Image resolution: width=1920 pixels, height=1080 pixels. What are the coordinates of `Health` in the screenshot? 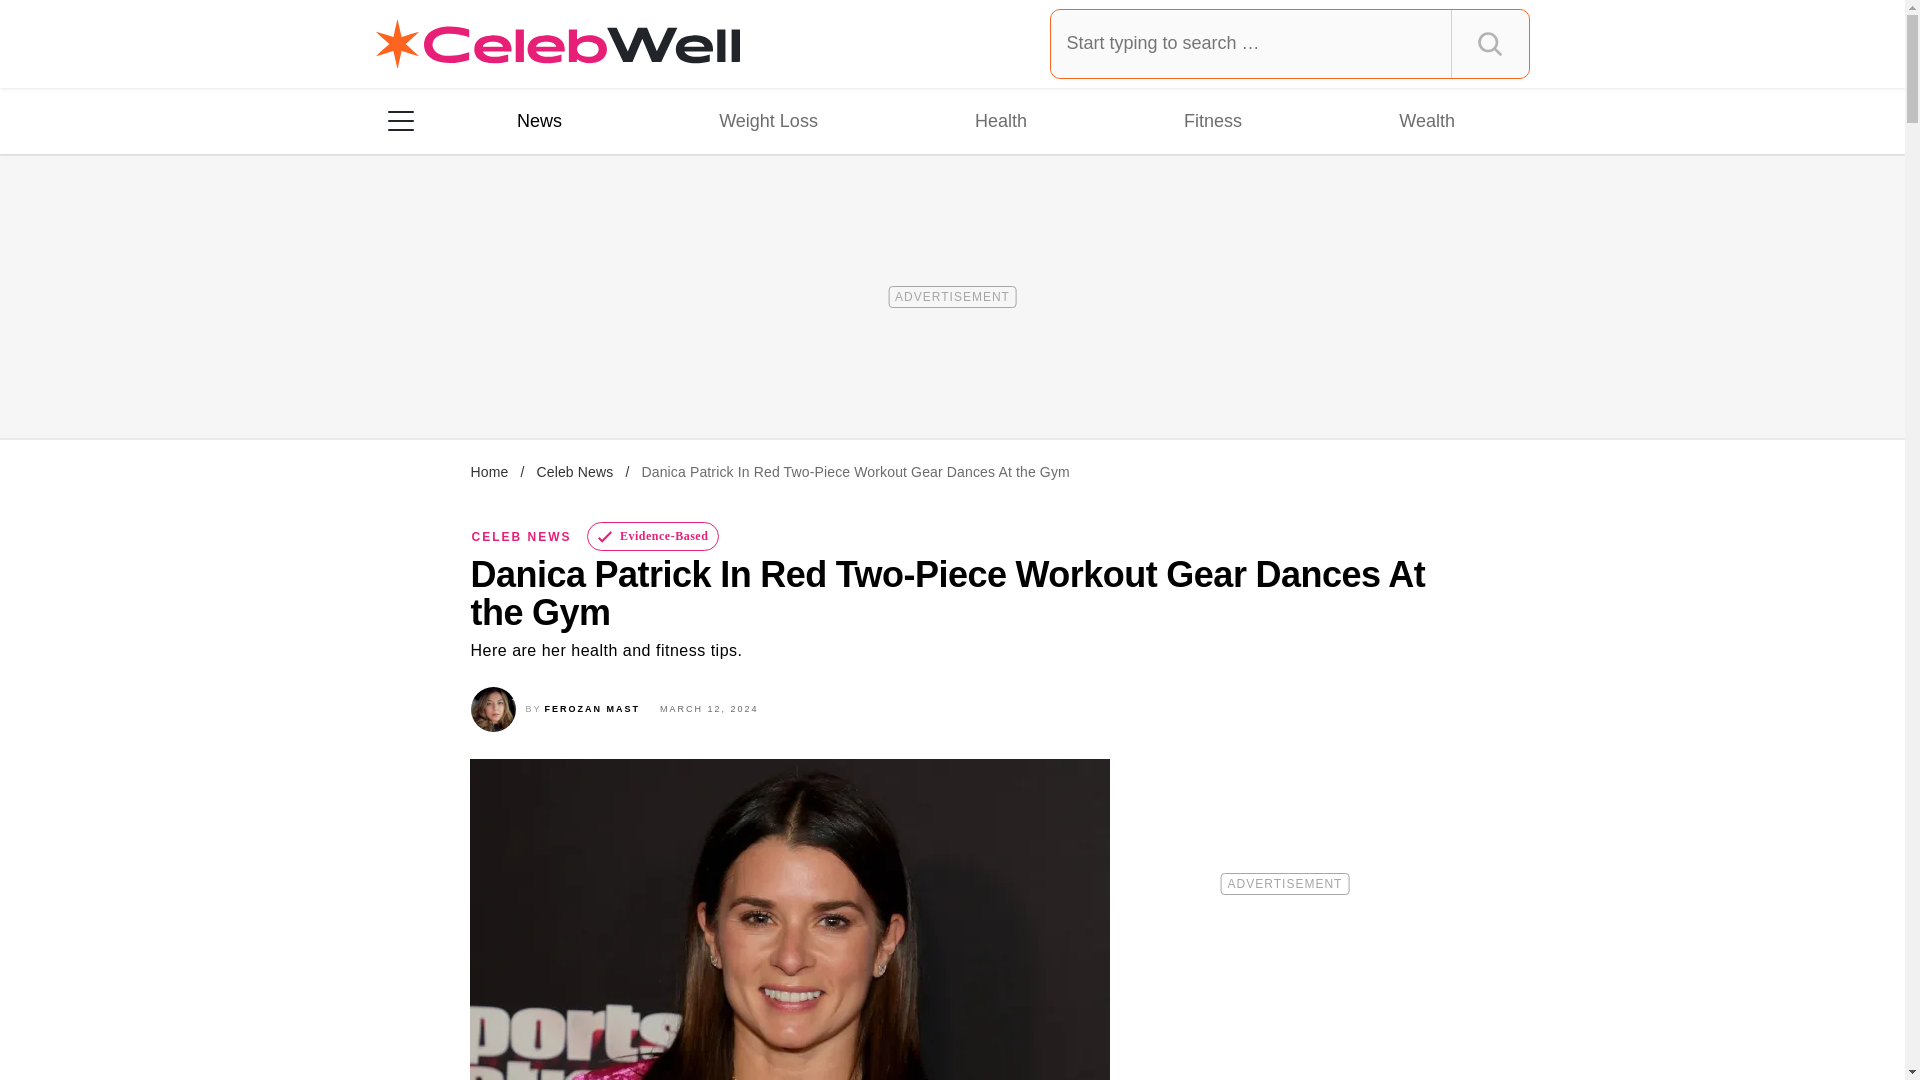 It's located at (1000, 120).